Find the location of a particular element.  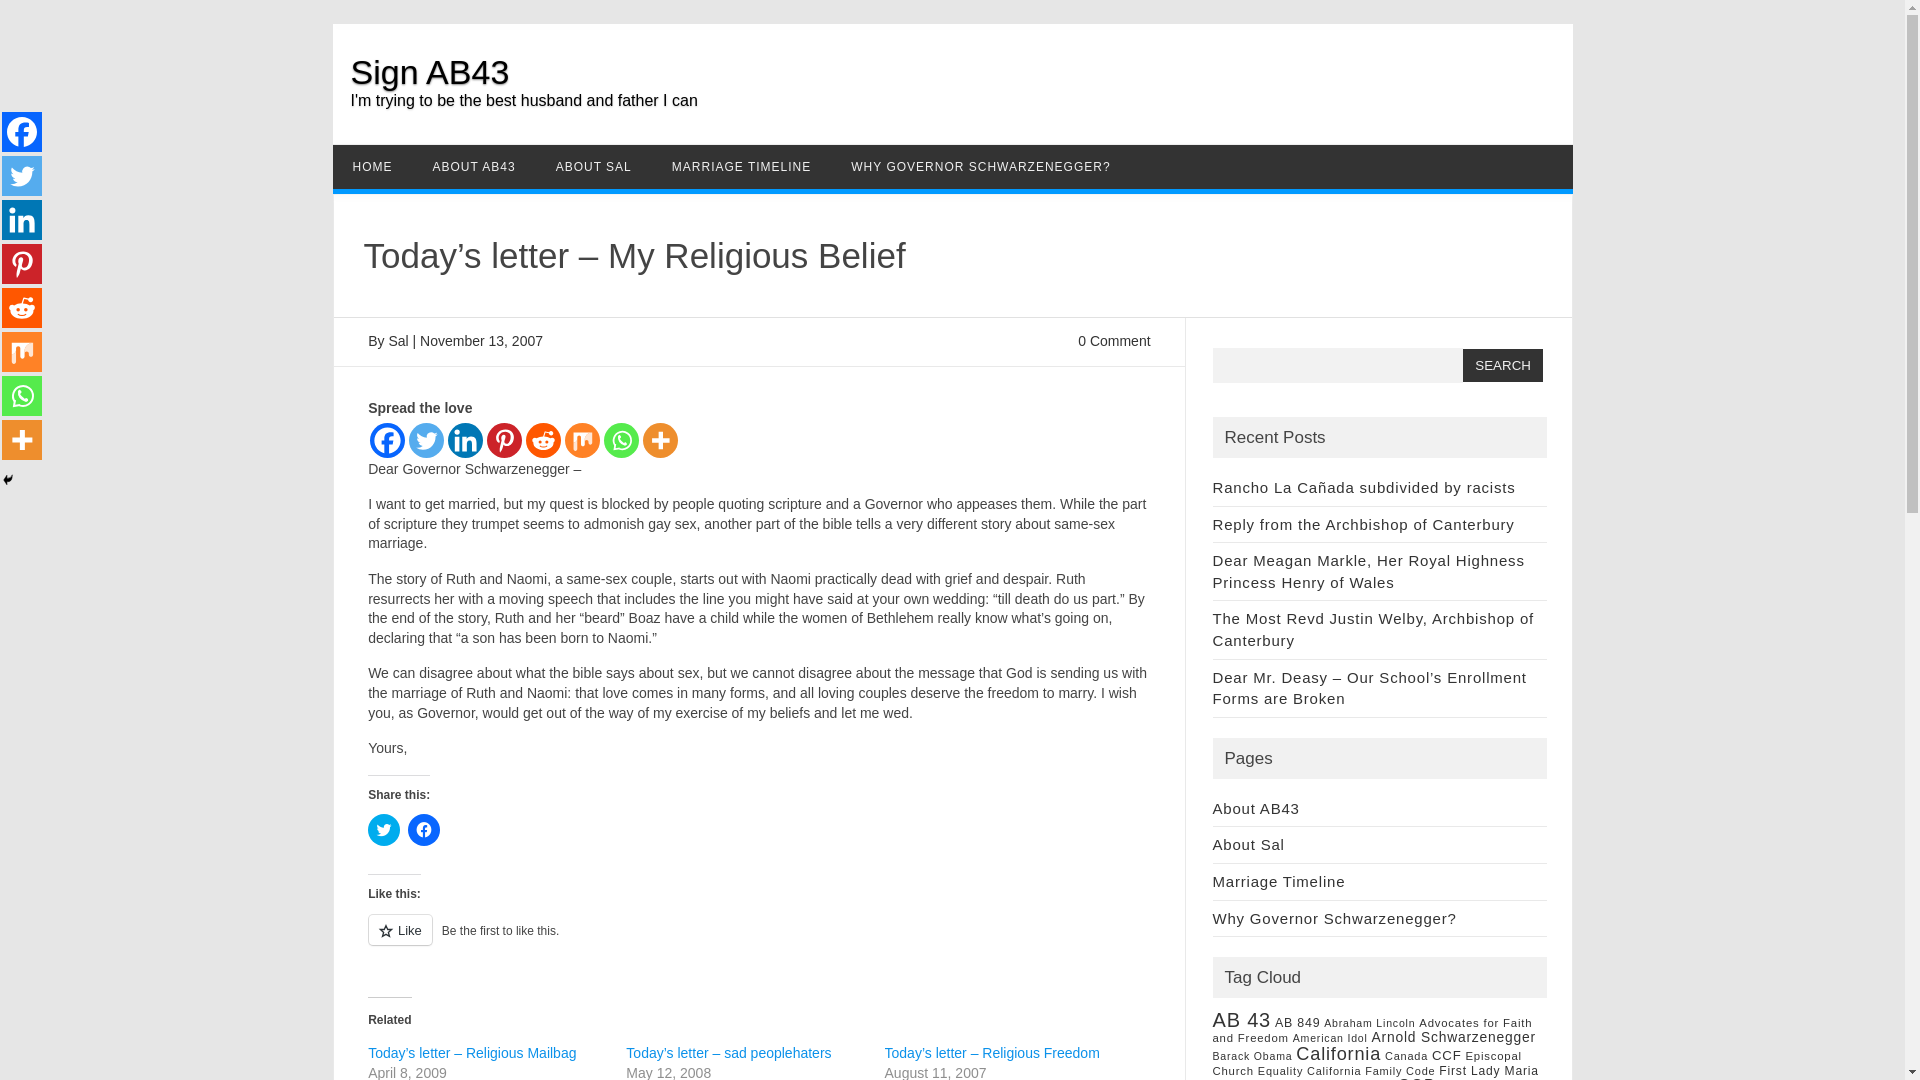

Facebook is located at coordinates (388, 440).